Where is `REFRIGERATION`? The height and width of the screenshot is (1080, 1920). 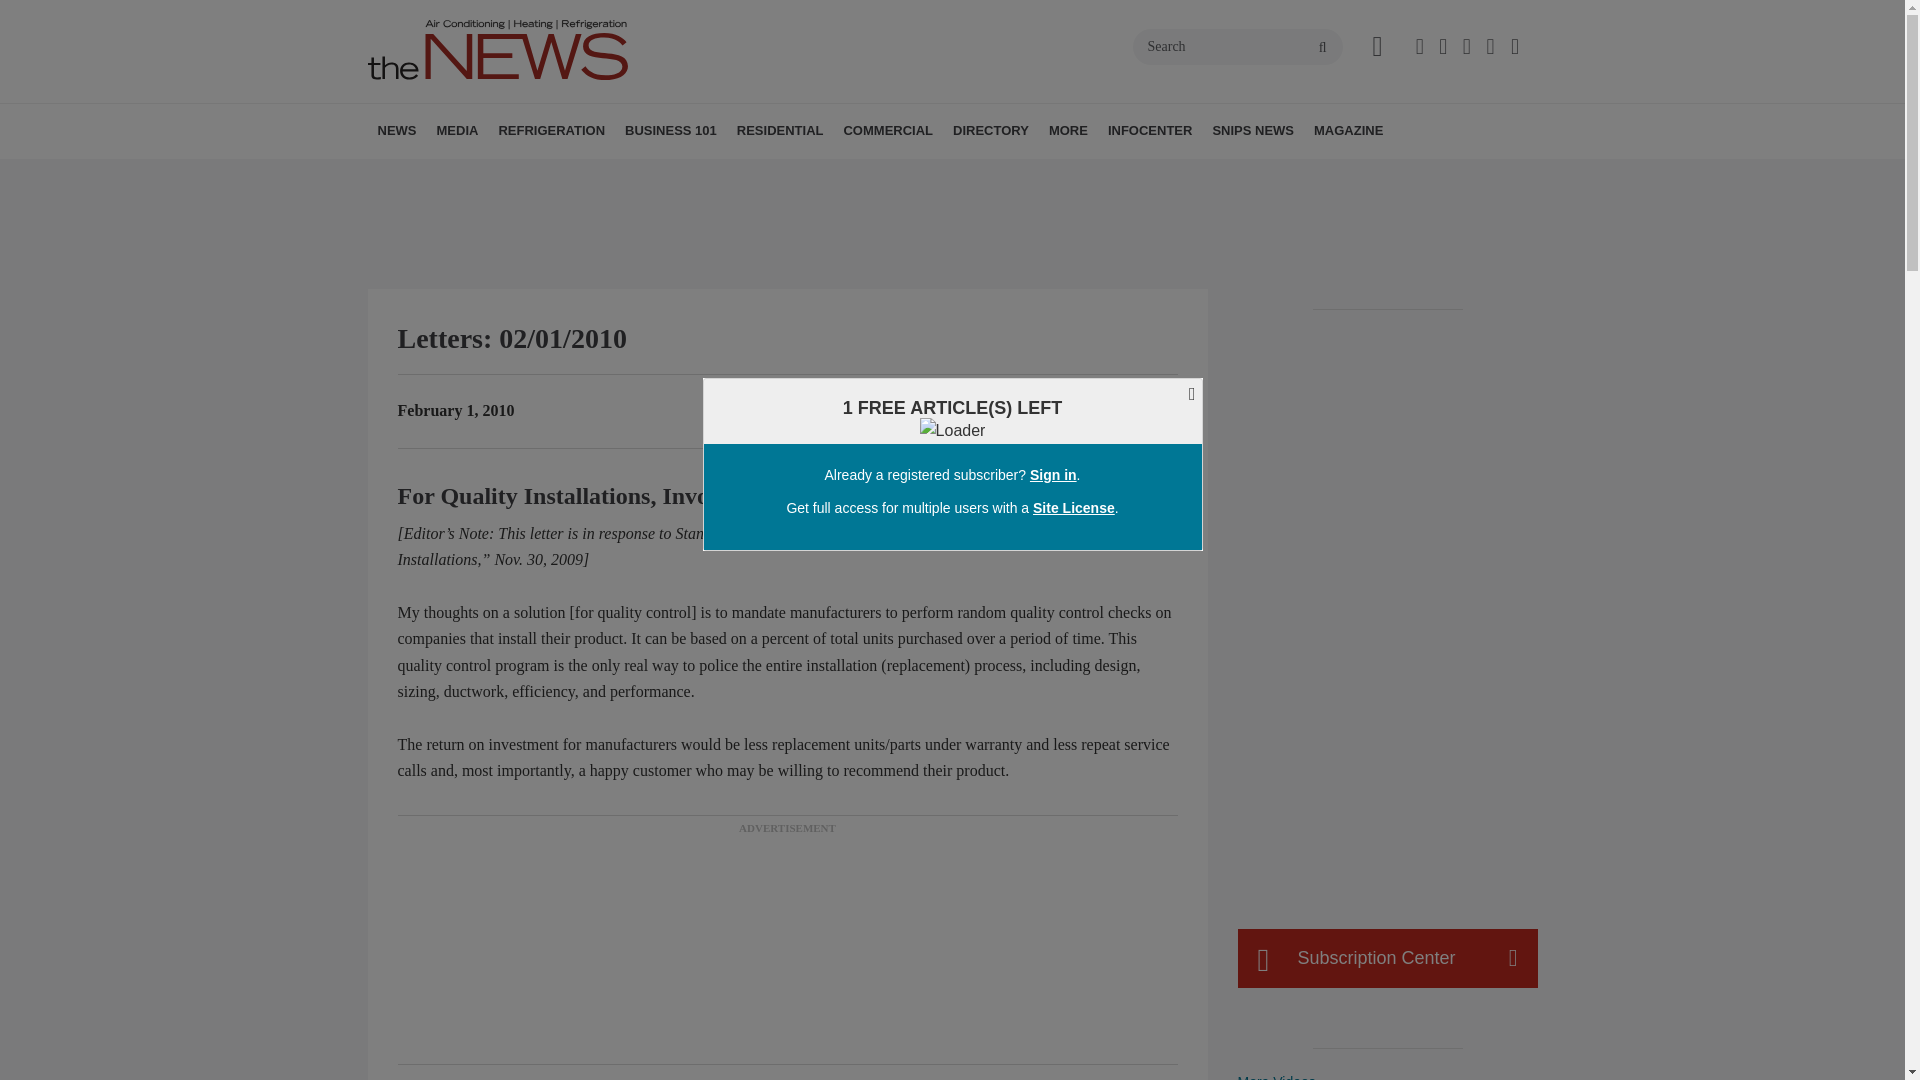 REFRIGERATION is located at coordinates (550, 130).